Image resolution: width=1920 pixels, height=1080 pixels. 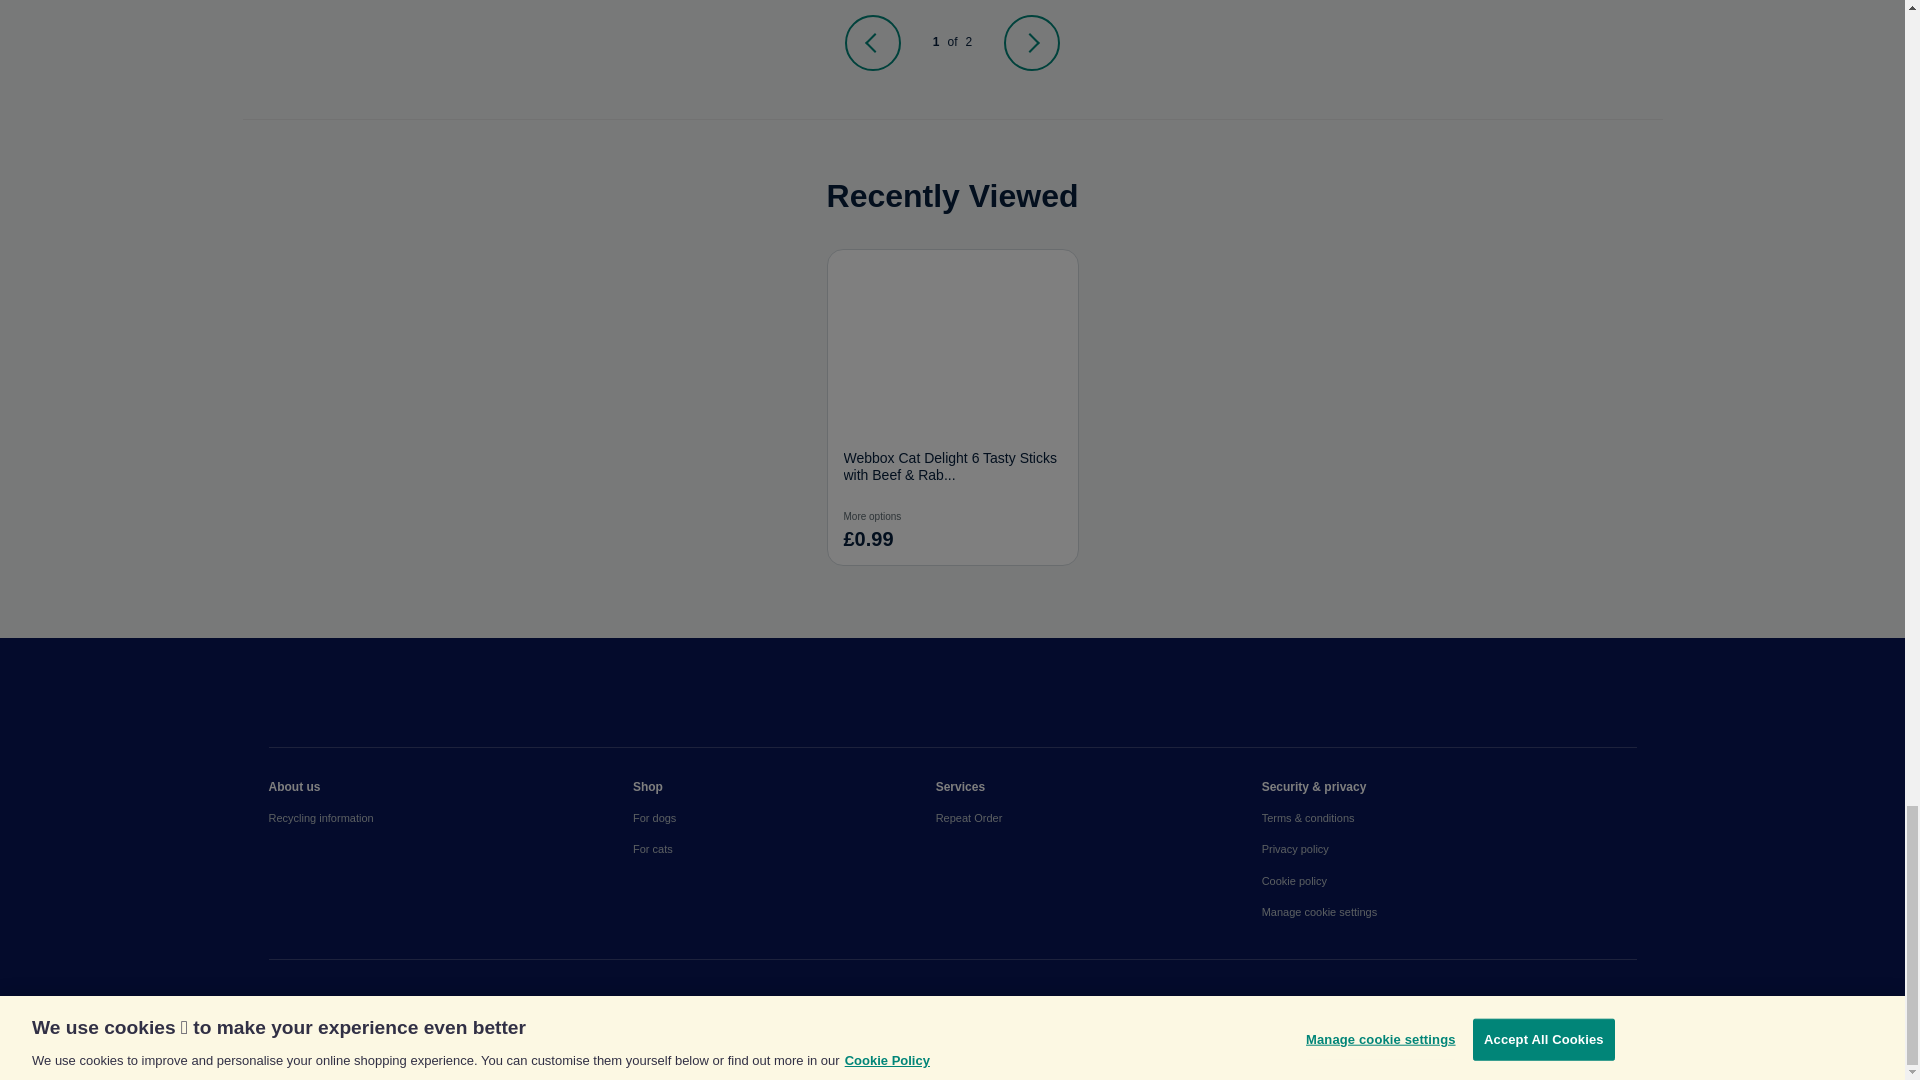 What do you see at coordinates (1449, 849) in the screenshot?
I see `Privacy policy` at bounding box center [1449, 849].